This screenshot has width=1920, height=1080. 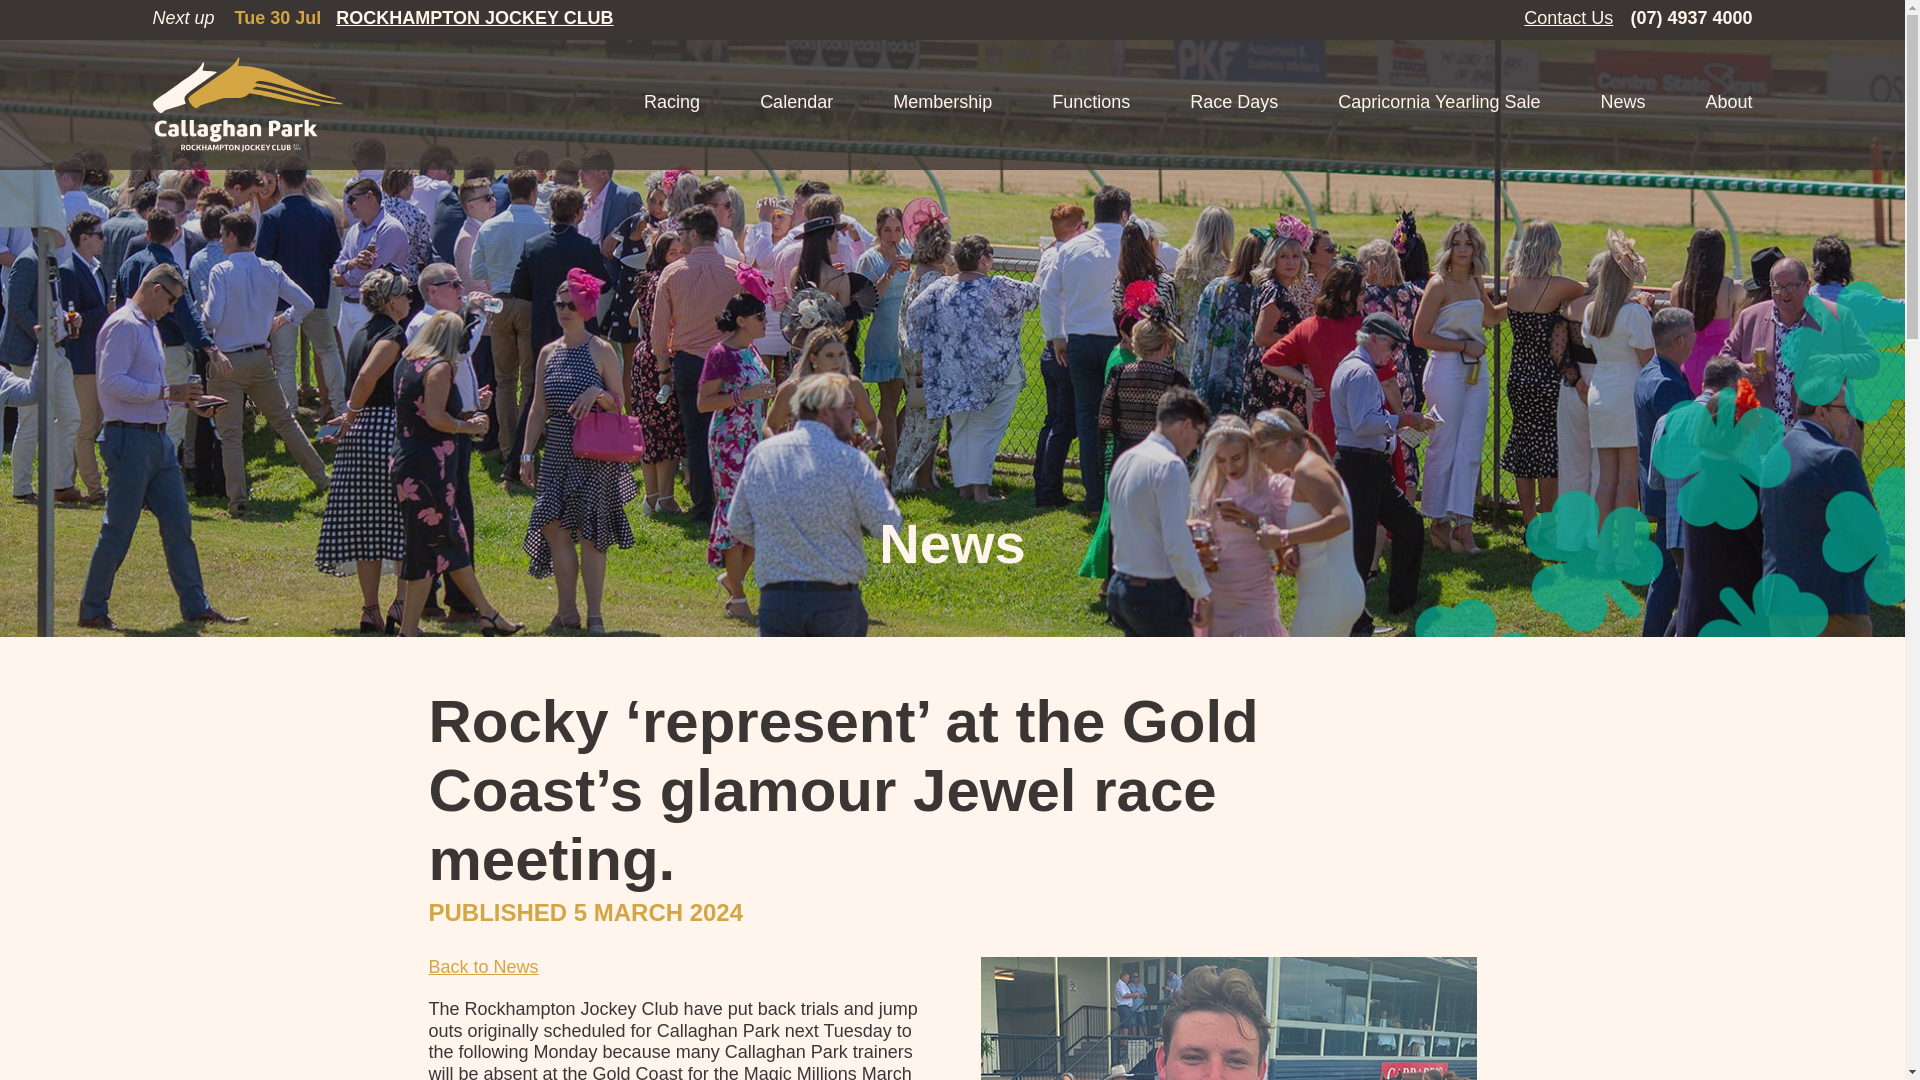 I want to click on Racing, so click(x=672, y=104).